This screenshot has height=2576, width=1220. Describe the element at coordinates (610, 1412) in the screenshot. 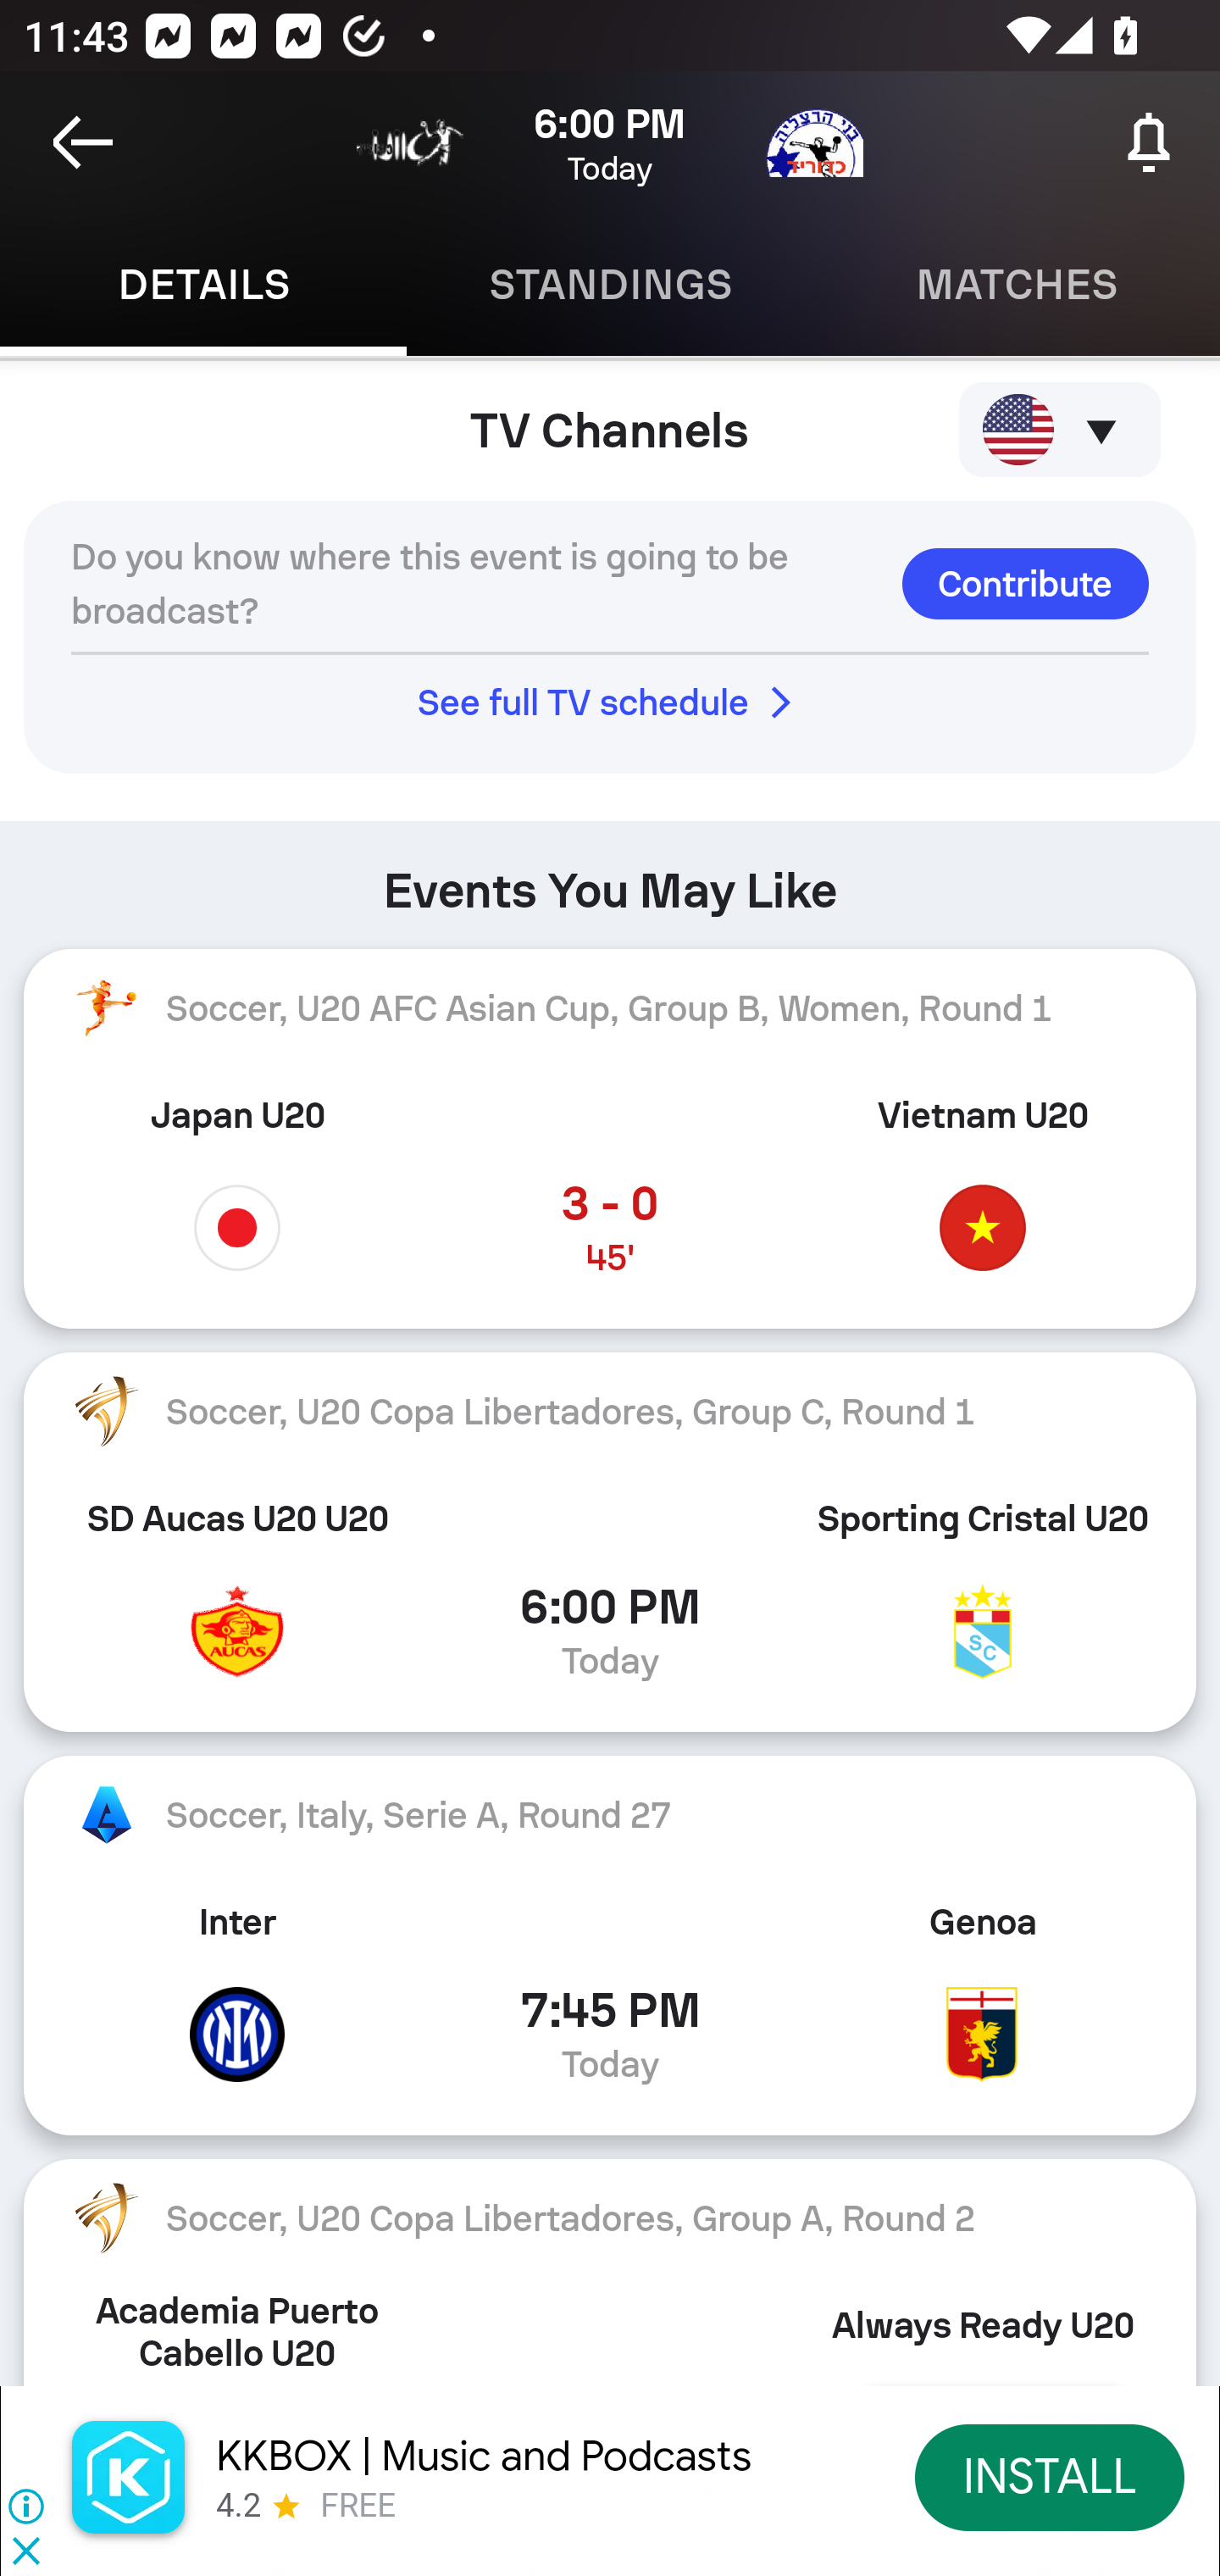

I see `Soccer, U20 Copa Libertadores, Group C, Round 1` at that location.